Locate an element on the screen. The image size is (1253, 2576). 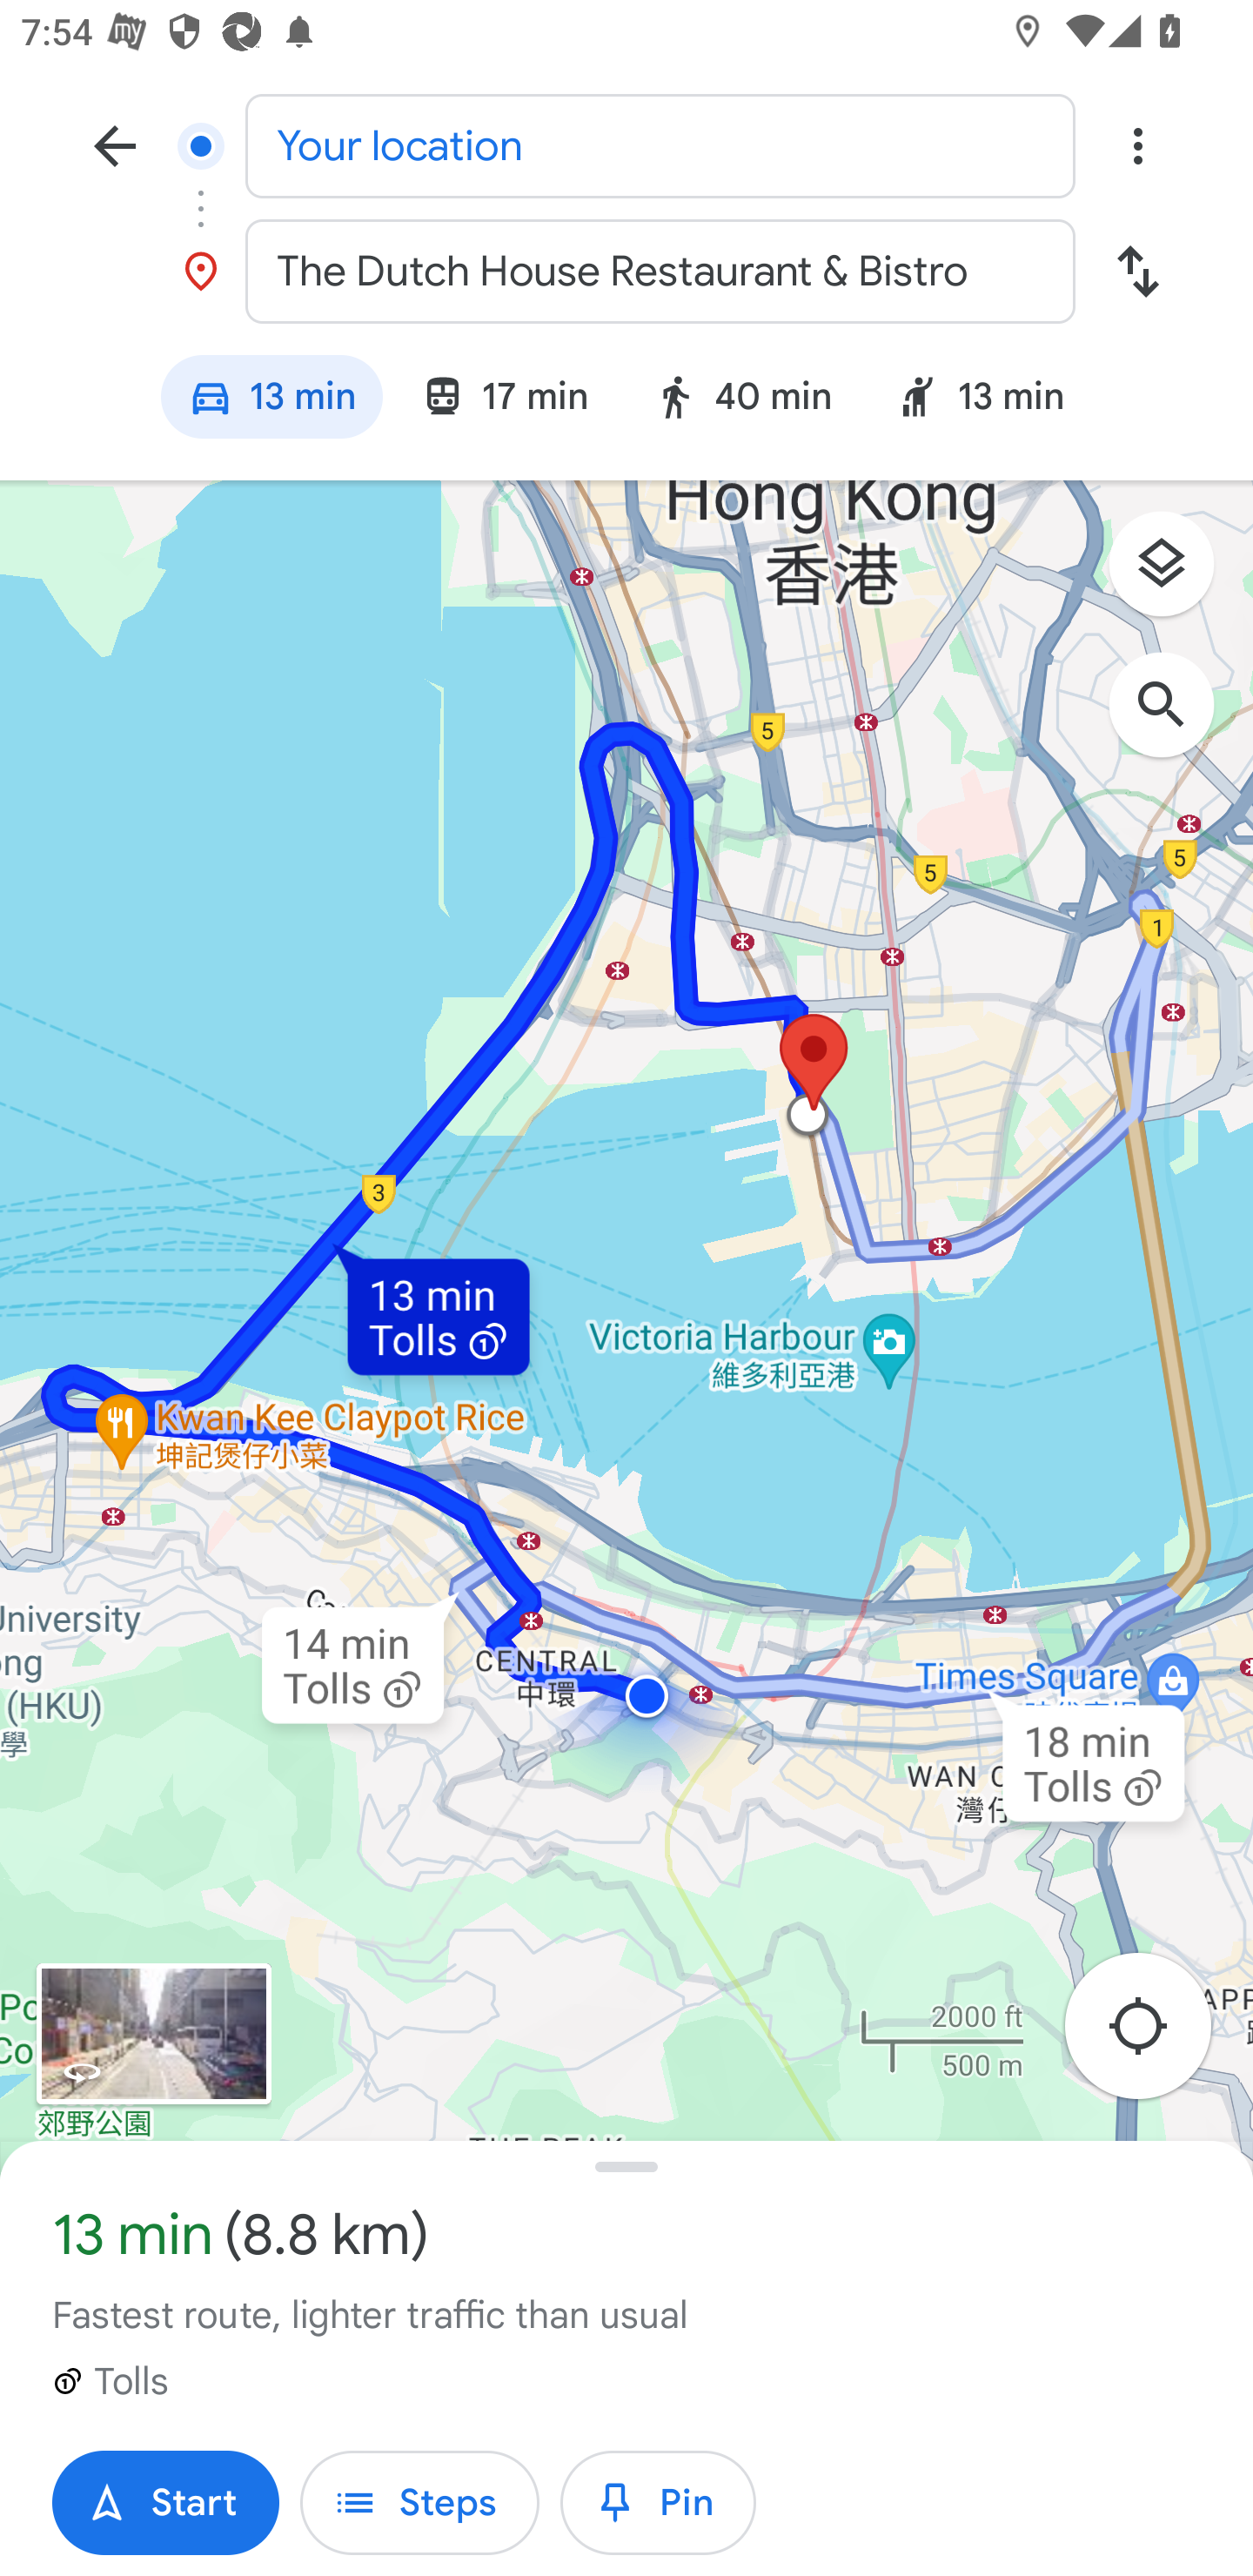
Walking mode: 40 min 40 min is located at coordinates (741, 401).